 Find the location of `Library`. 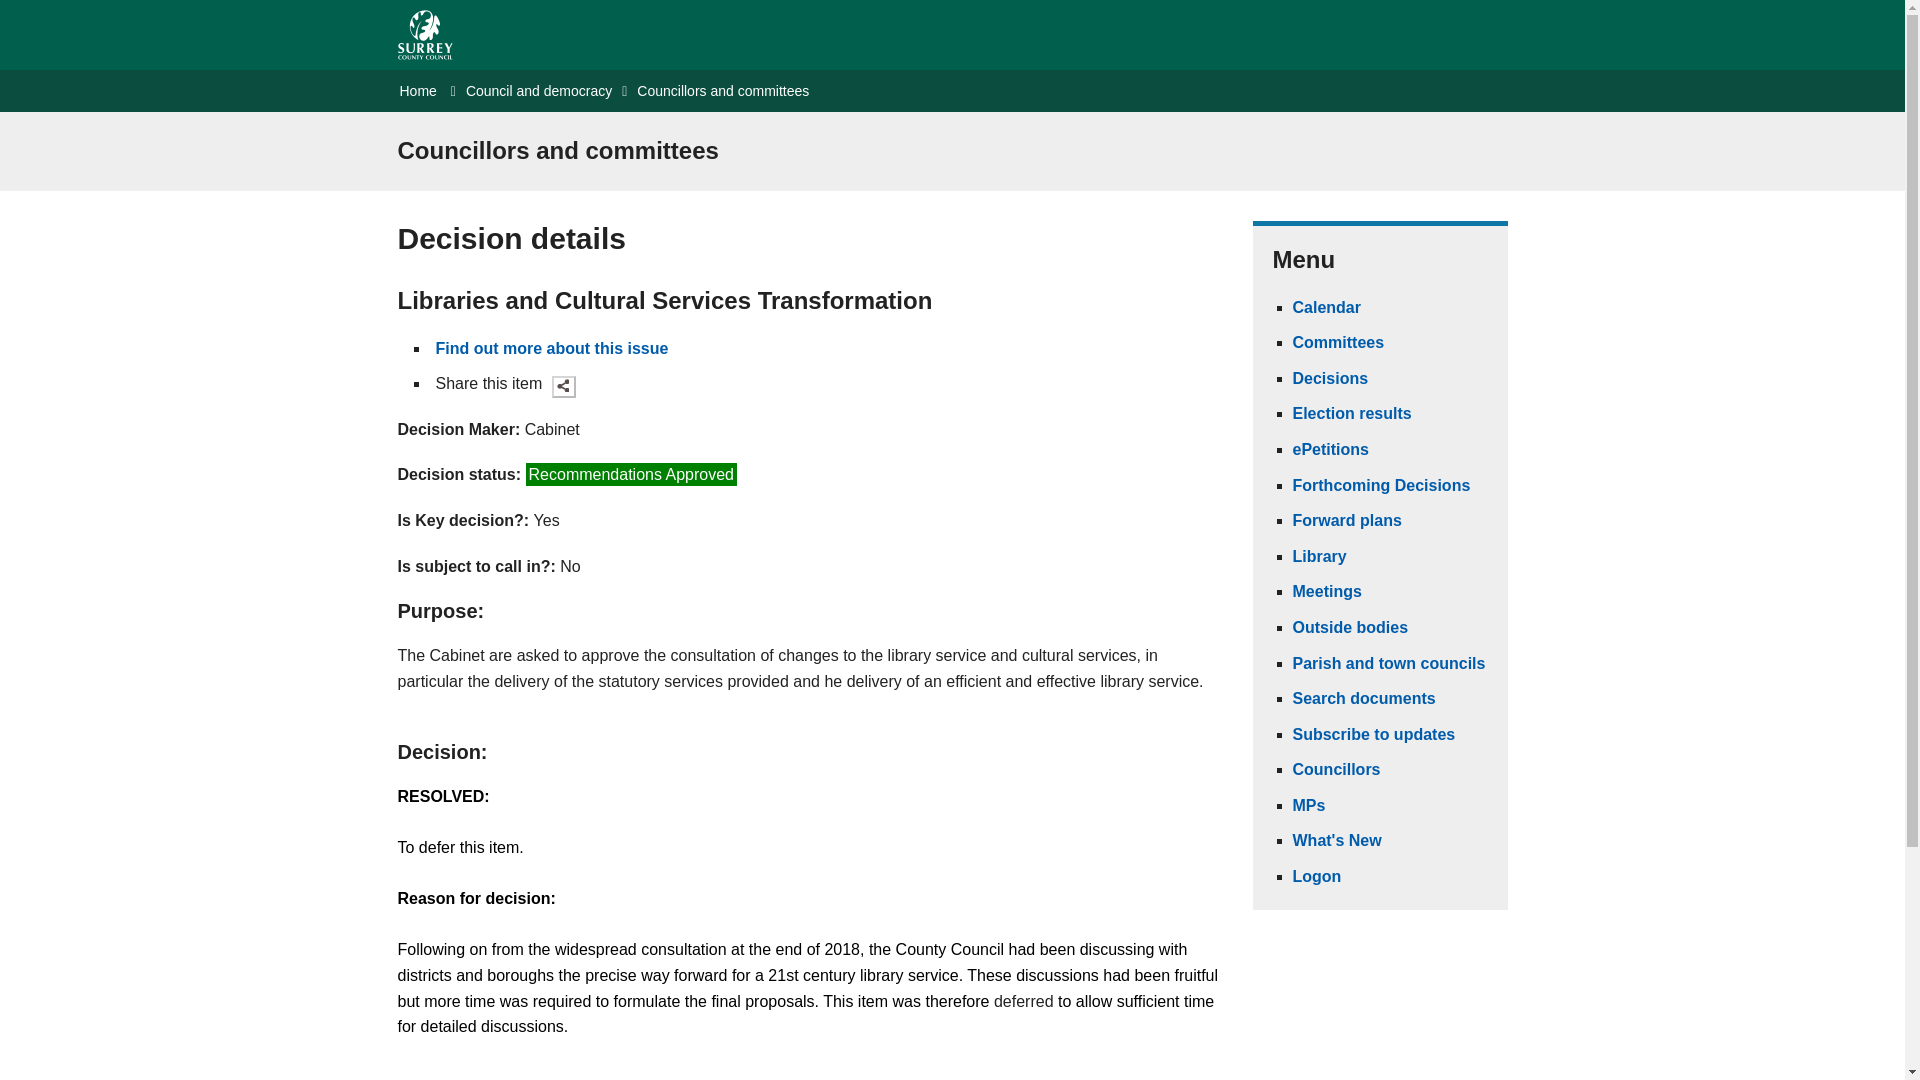

Library is located at coordinates (1318, 556).